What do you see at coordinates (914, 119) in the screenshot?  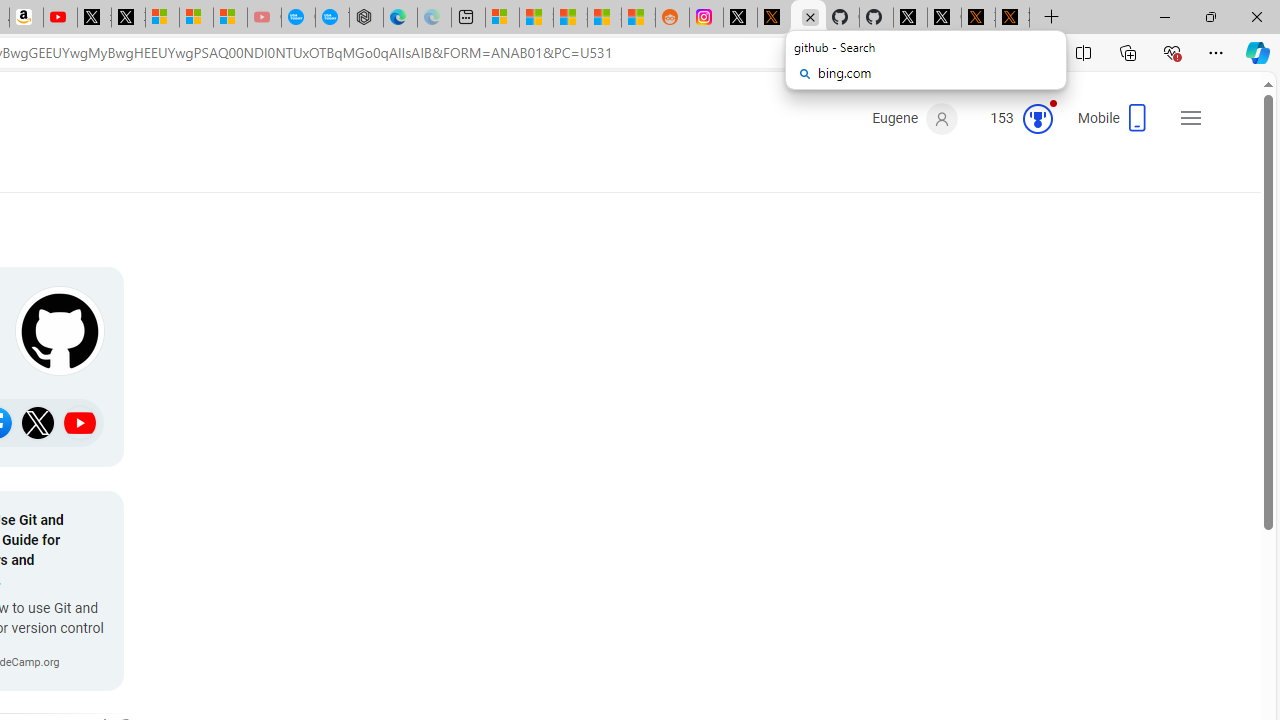 I see `Eugene` at bounding box center [914, 119].